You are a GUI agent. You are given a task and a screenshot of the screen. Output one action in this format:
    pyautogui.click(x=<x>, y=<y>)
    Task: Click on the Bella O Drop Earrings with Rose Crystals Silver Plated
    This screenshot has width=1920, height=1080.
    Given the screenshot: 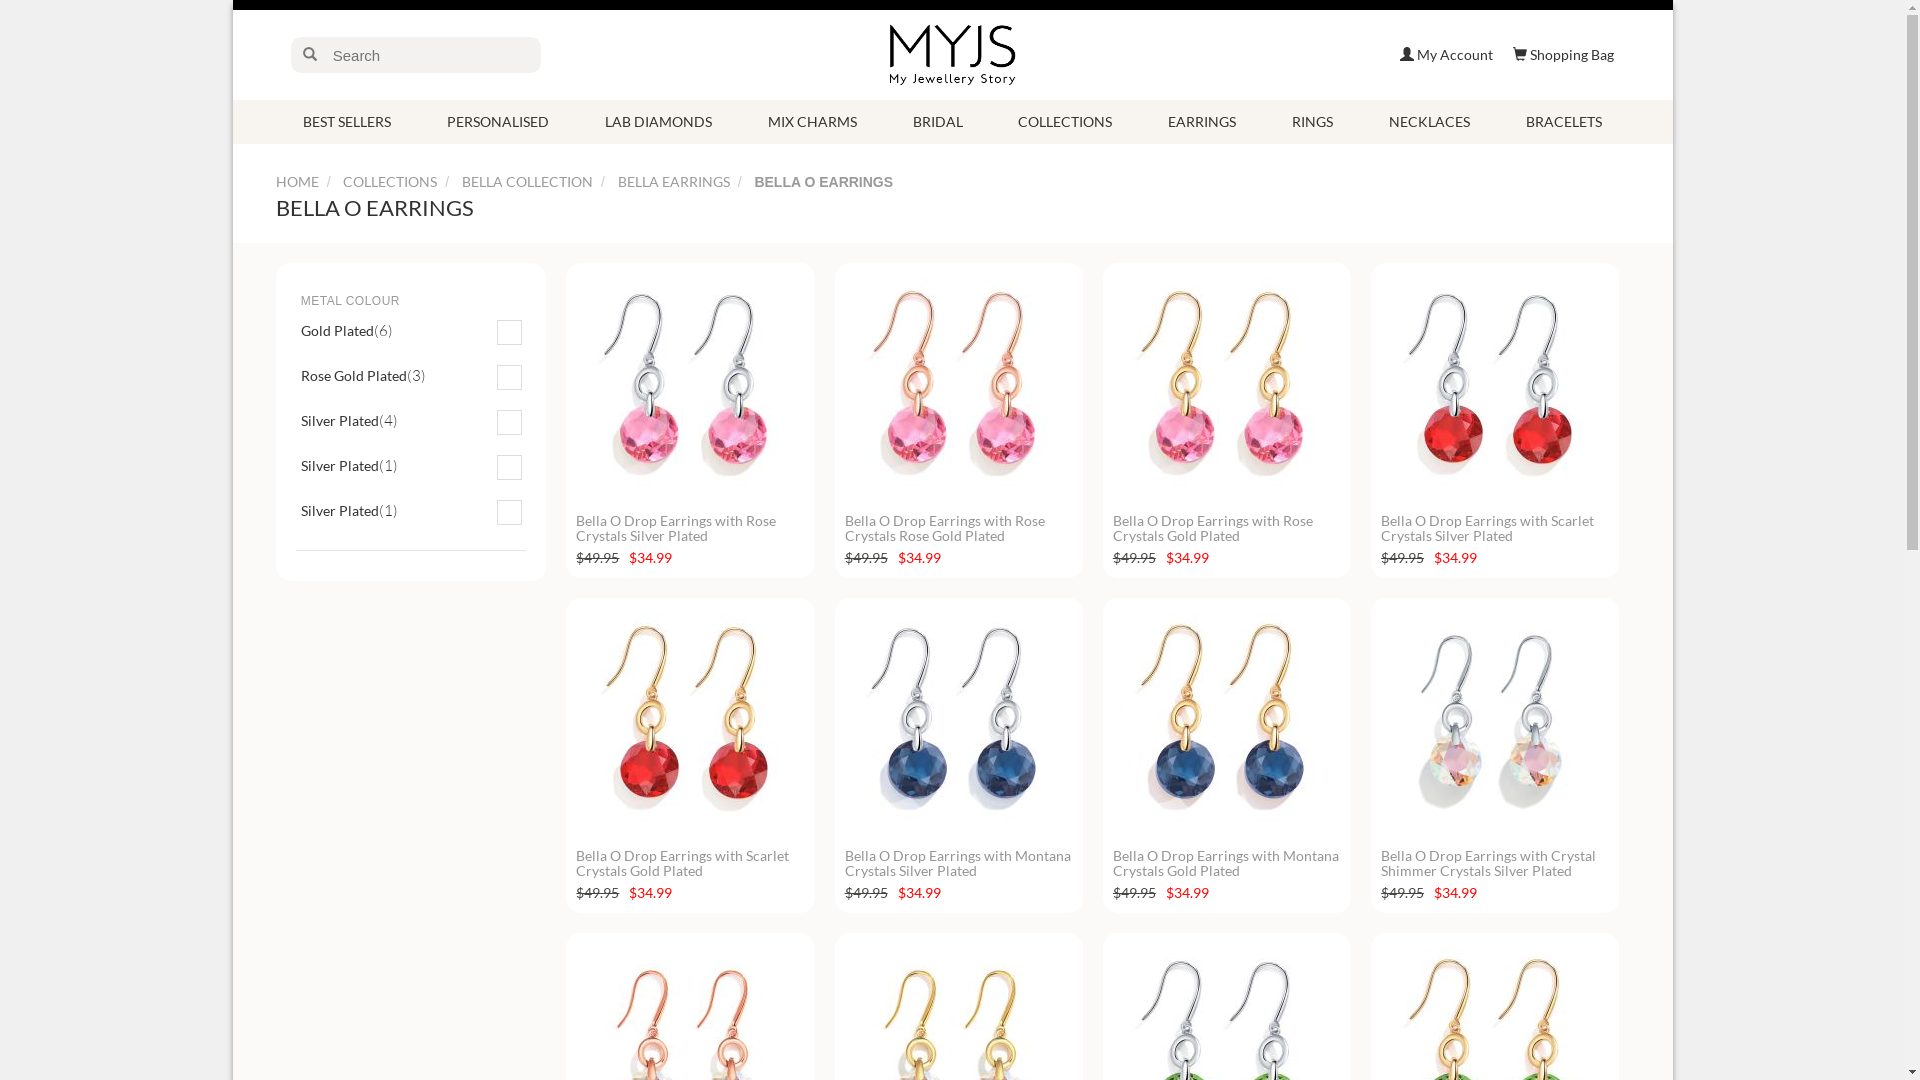 What is the action you would take?
    pyautogui.click(x=690, y=528)
    